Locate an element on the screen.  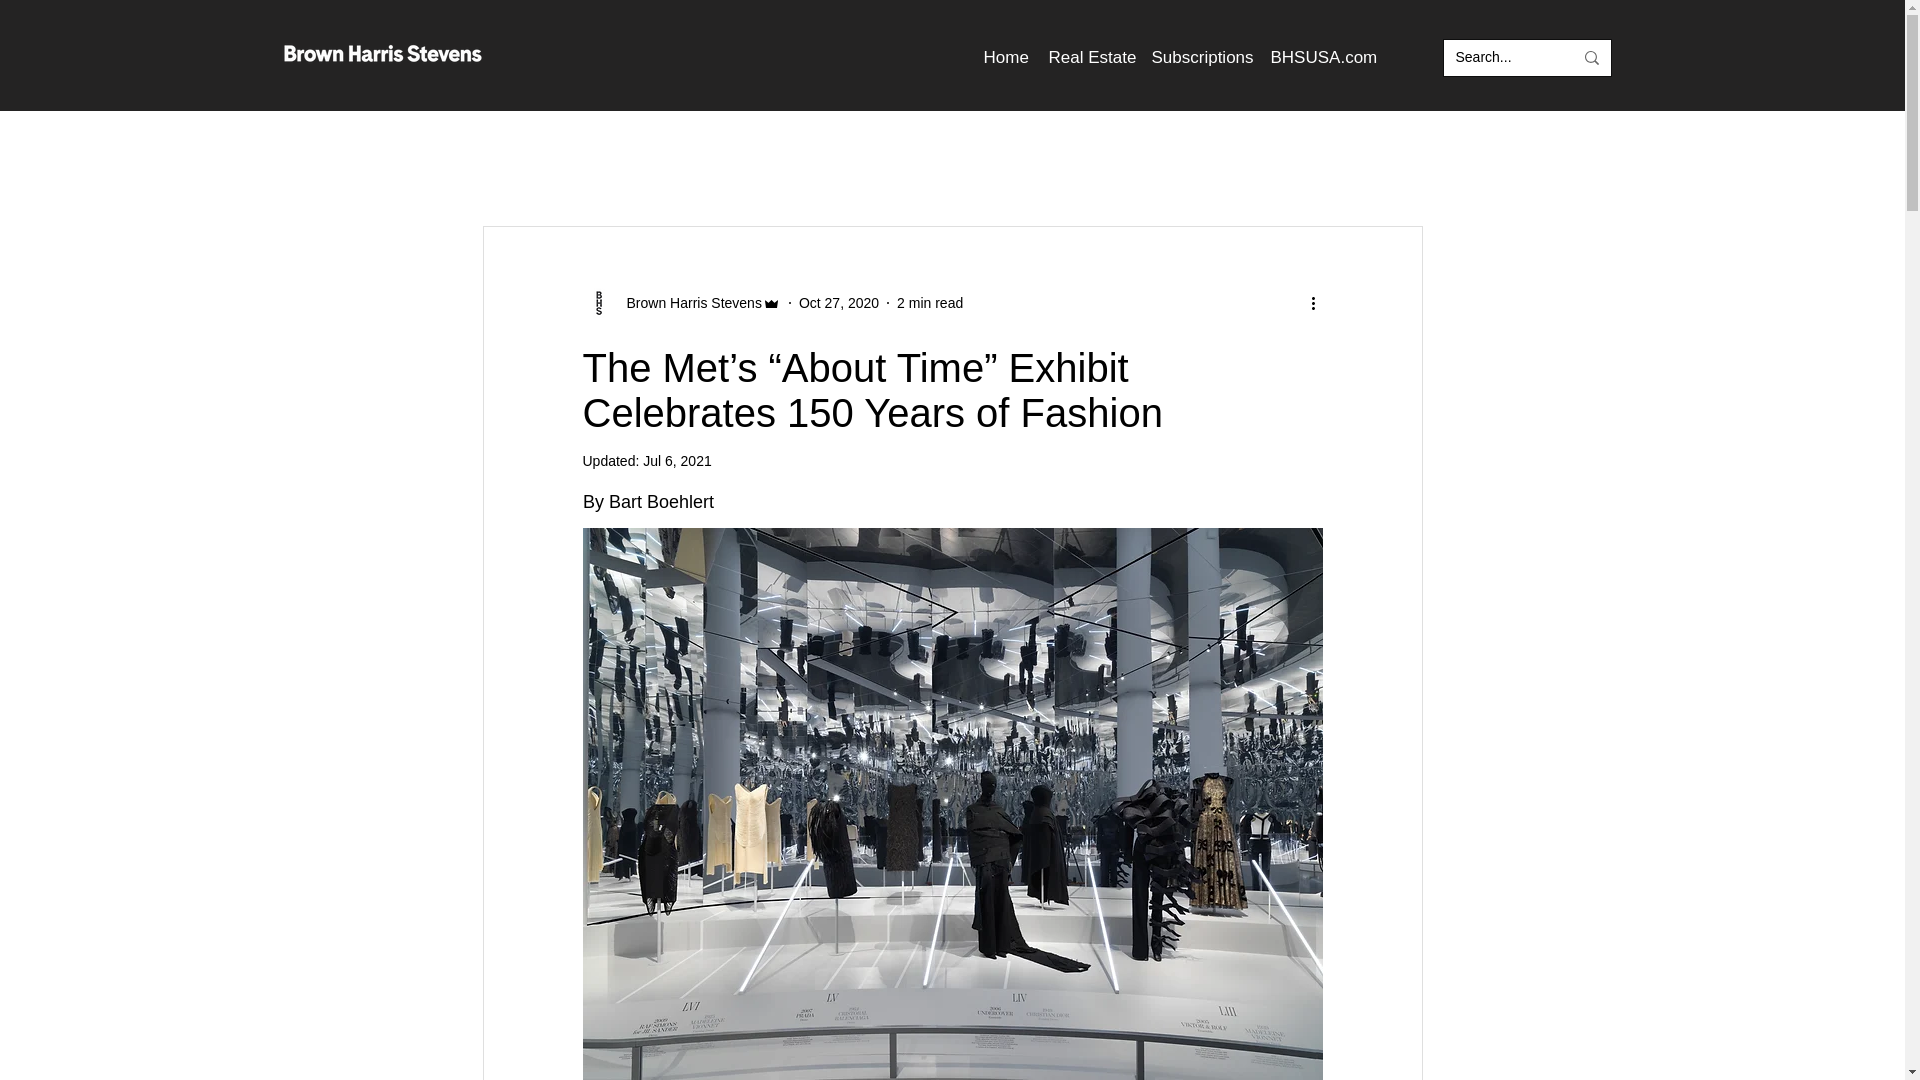
Real Estate is located at coordinates (1089, 57).